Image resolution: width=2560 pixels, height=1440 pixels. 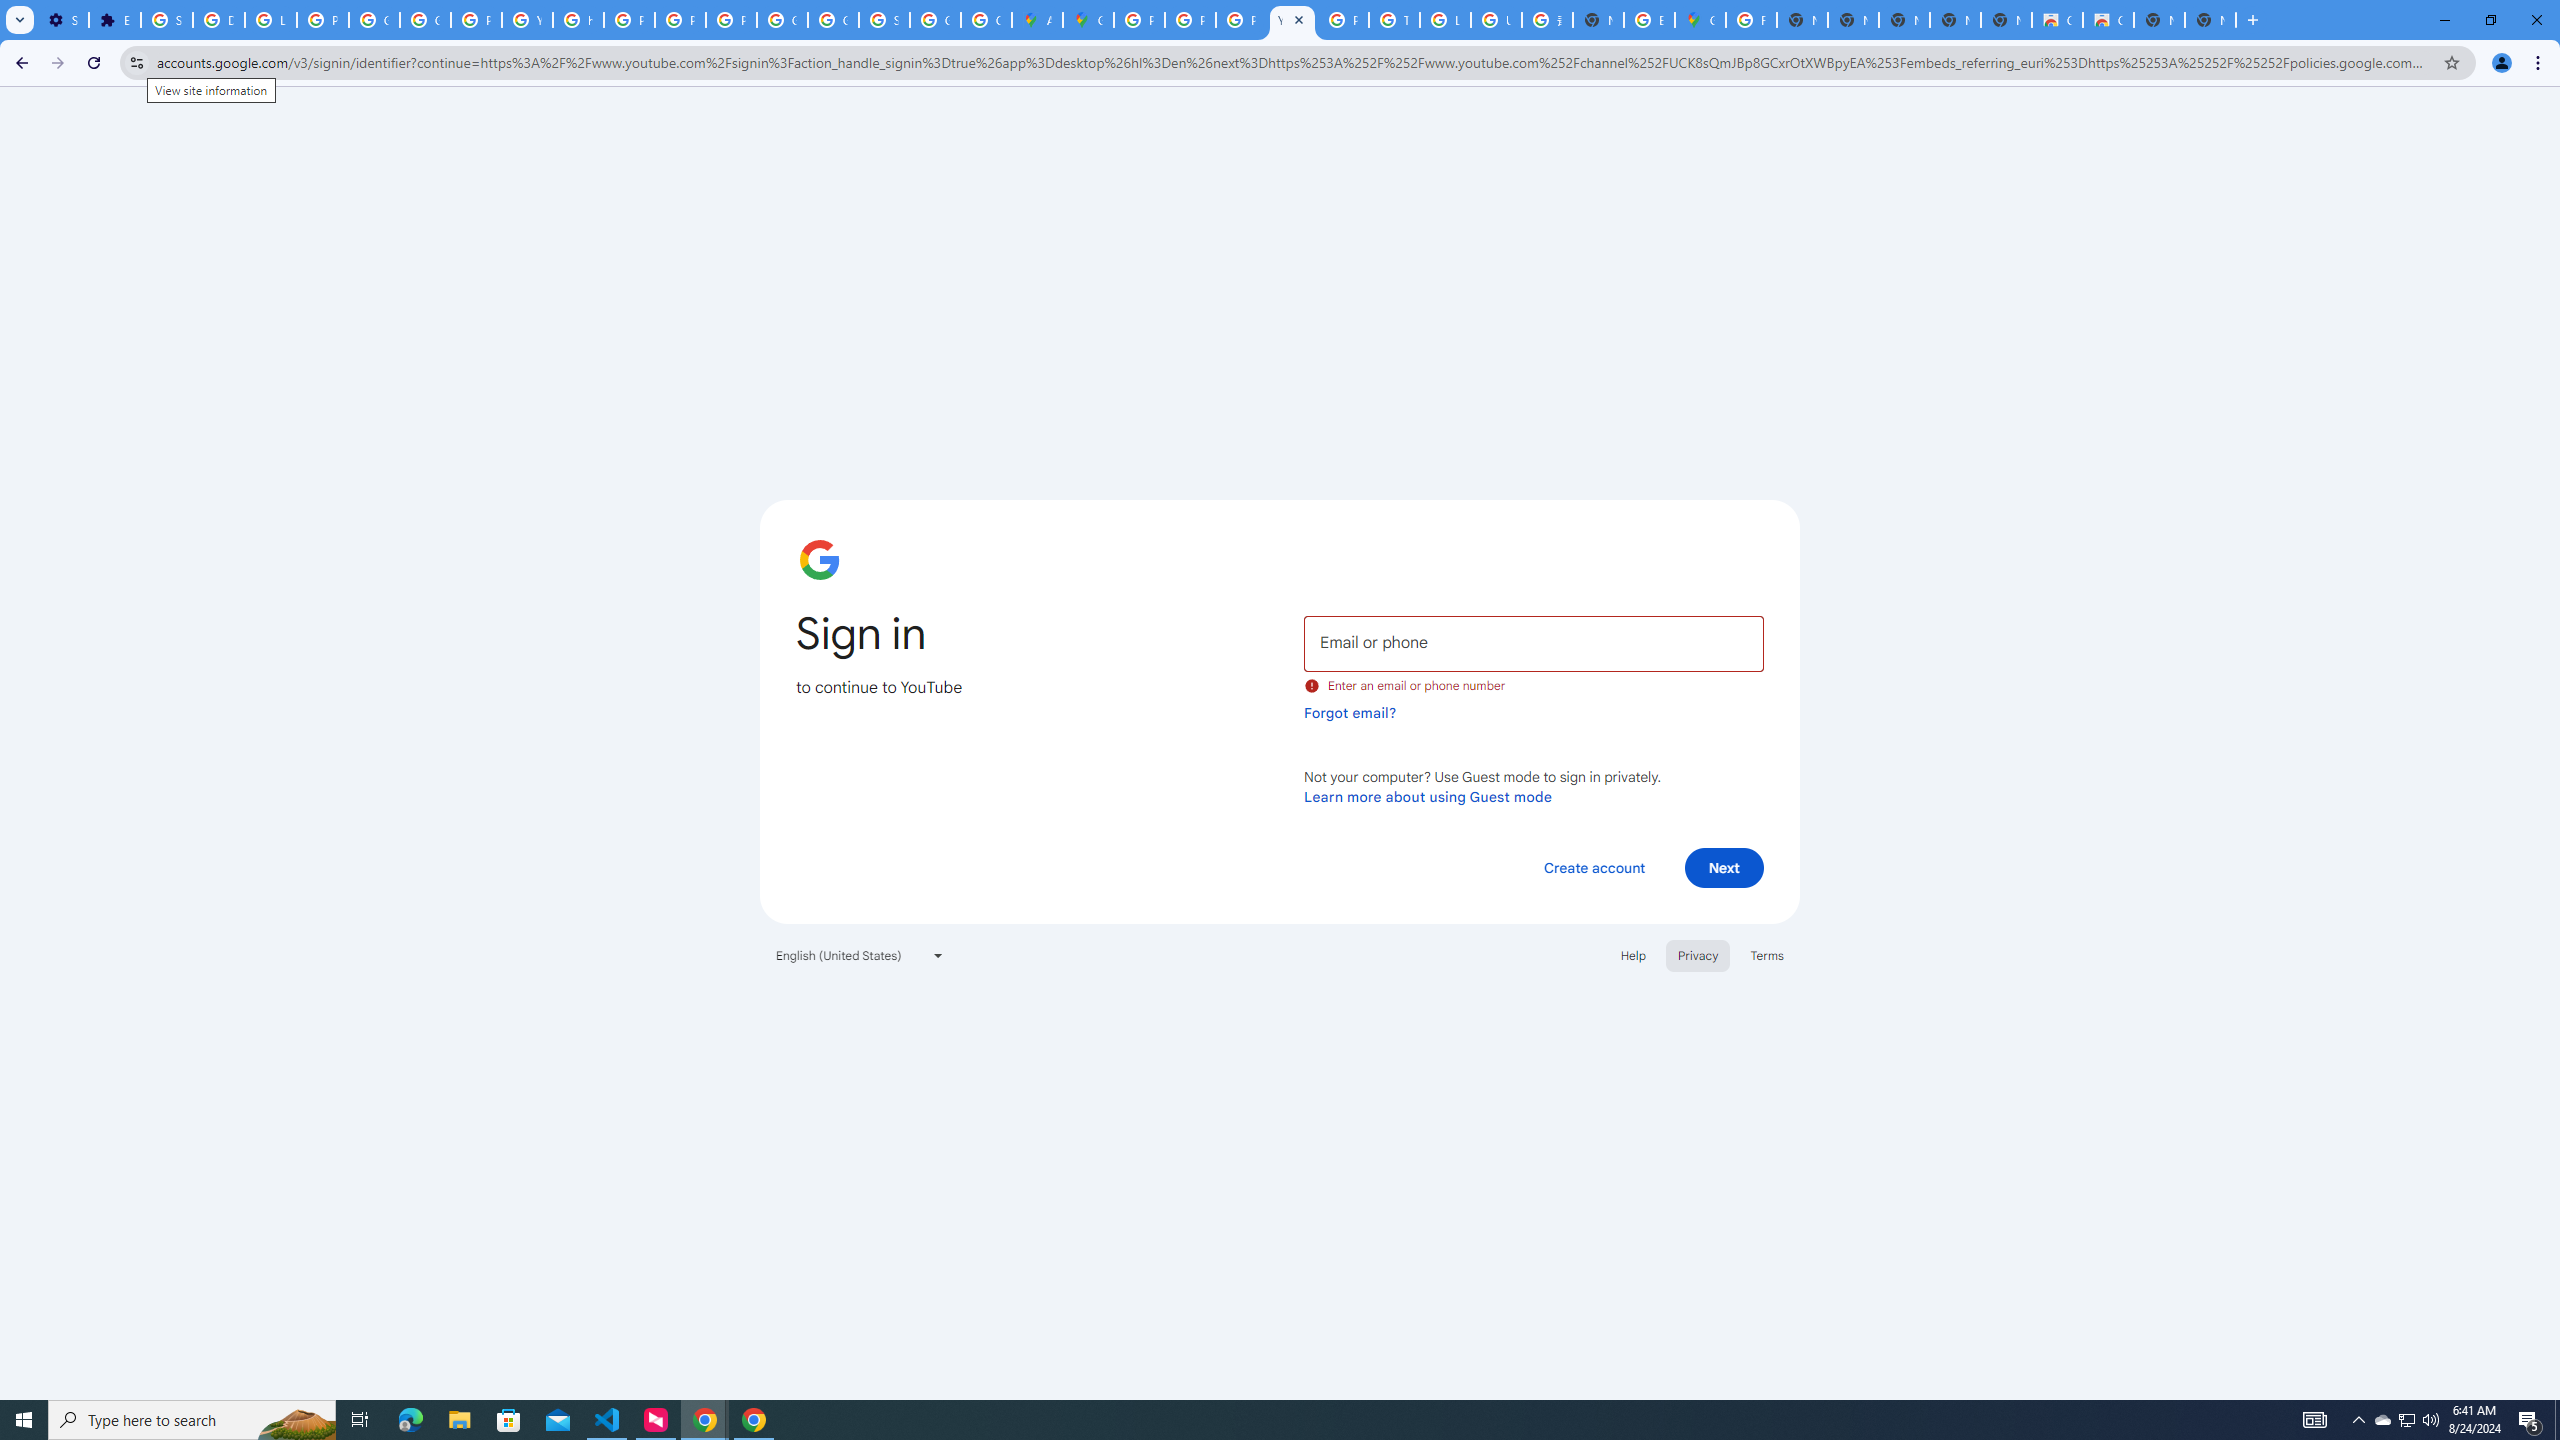 I want to click on Create account, so click(x=1593, y=867).